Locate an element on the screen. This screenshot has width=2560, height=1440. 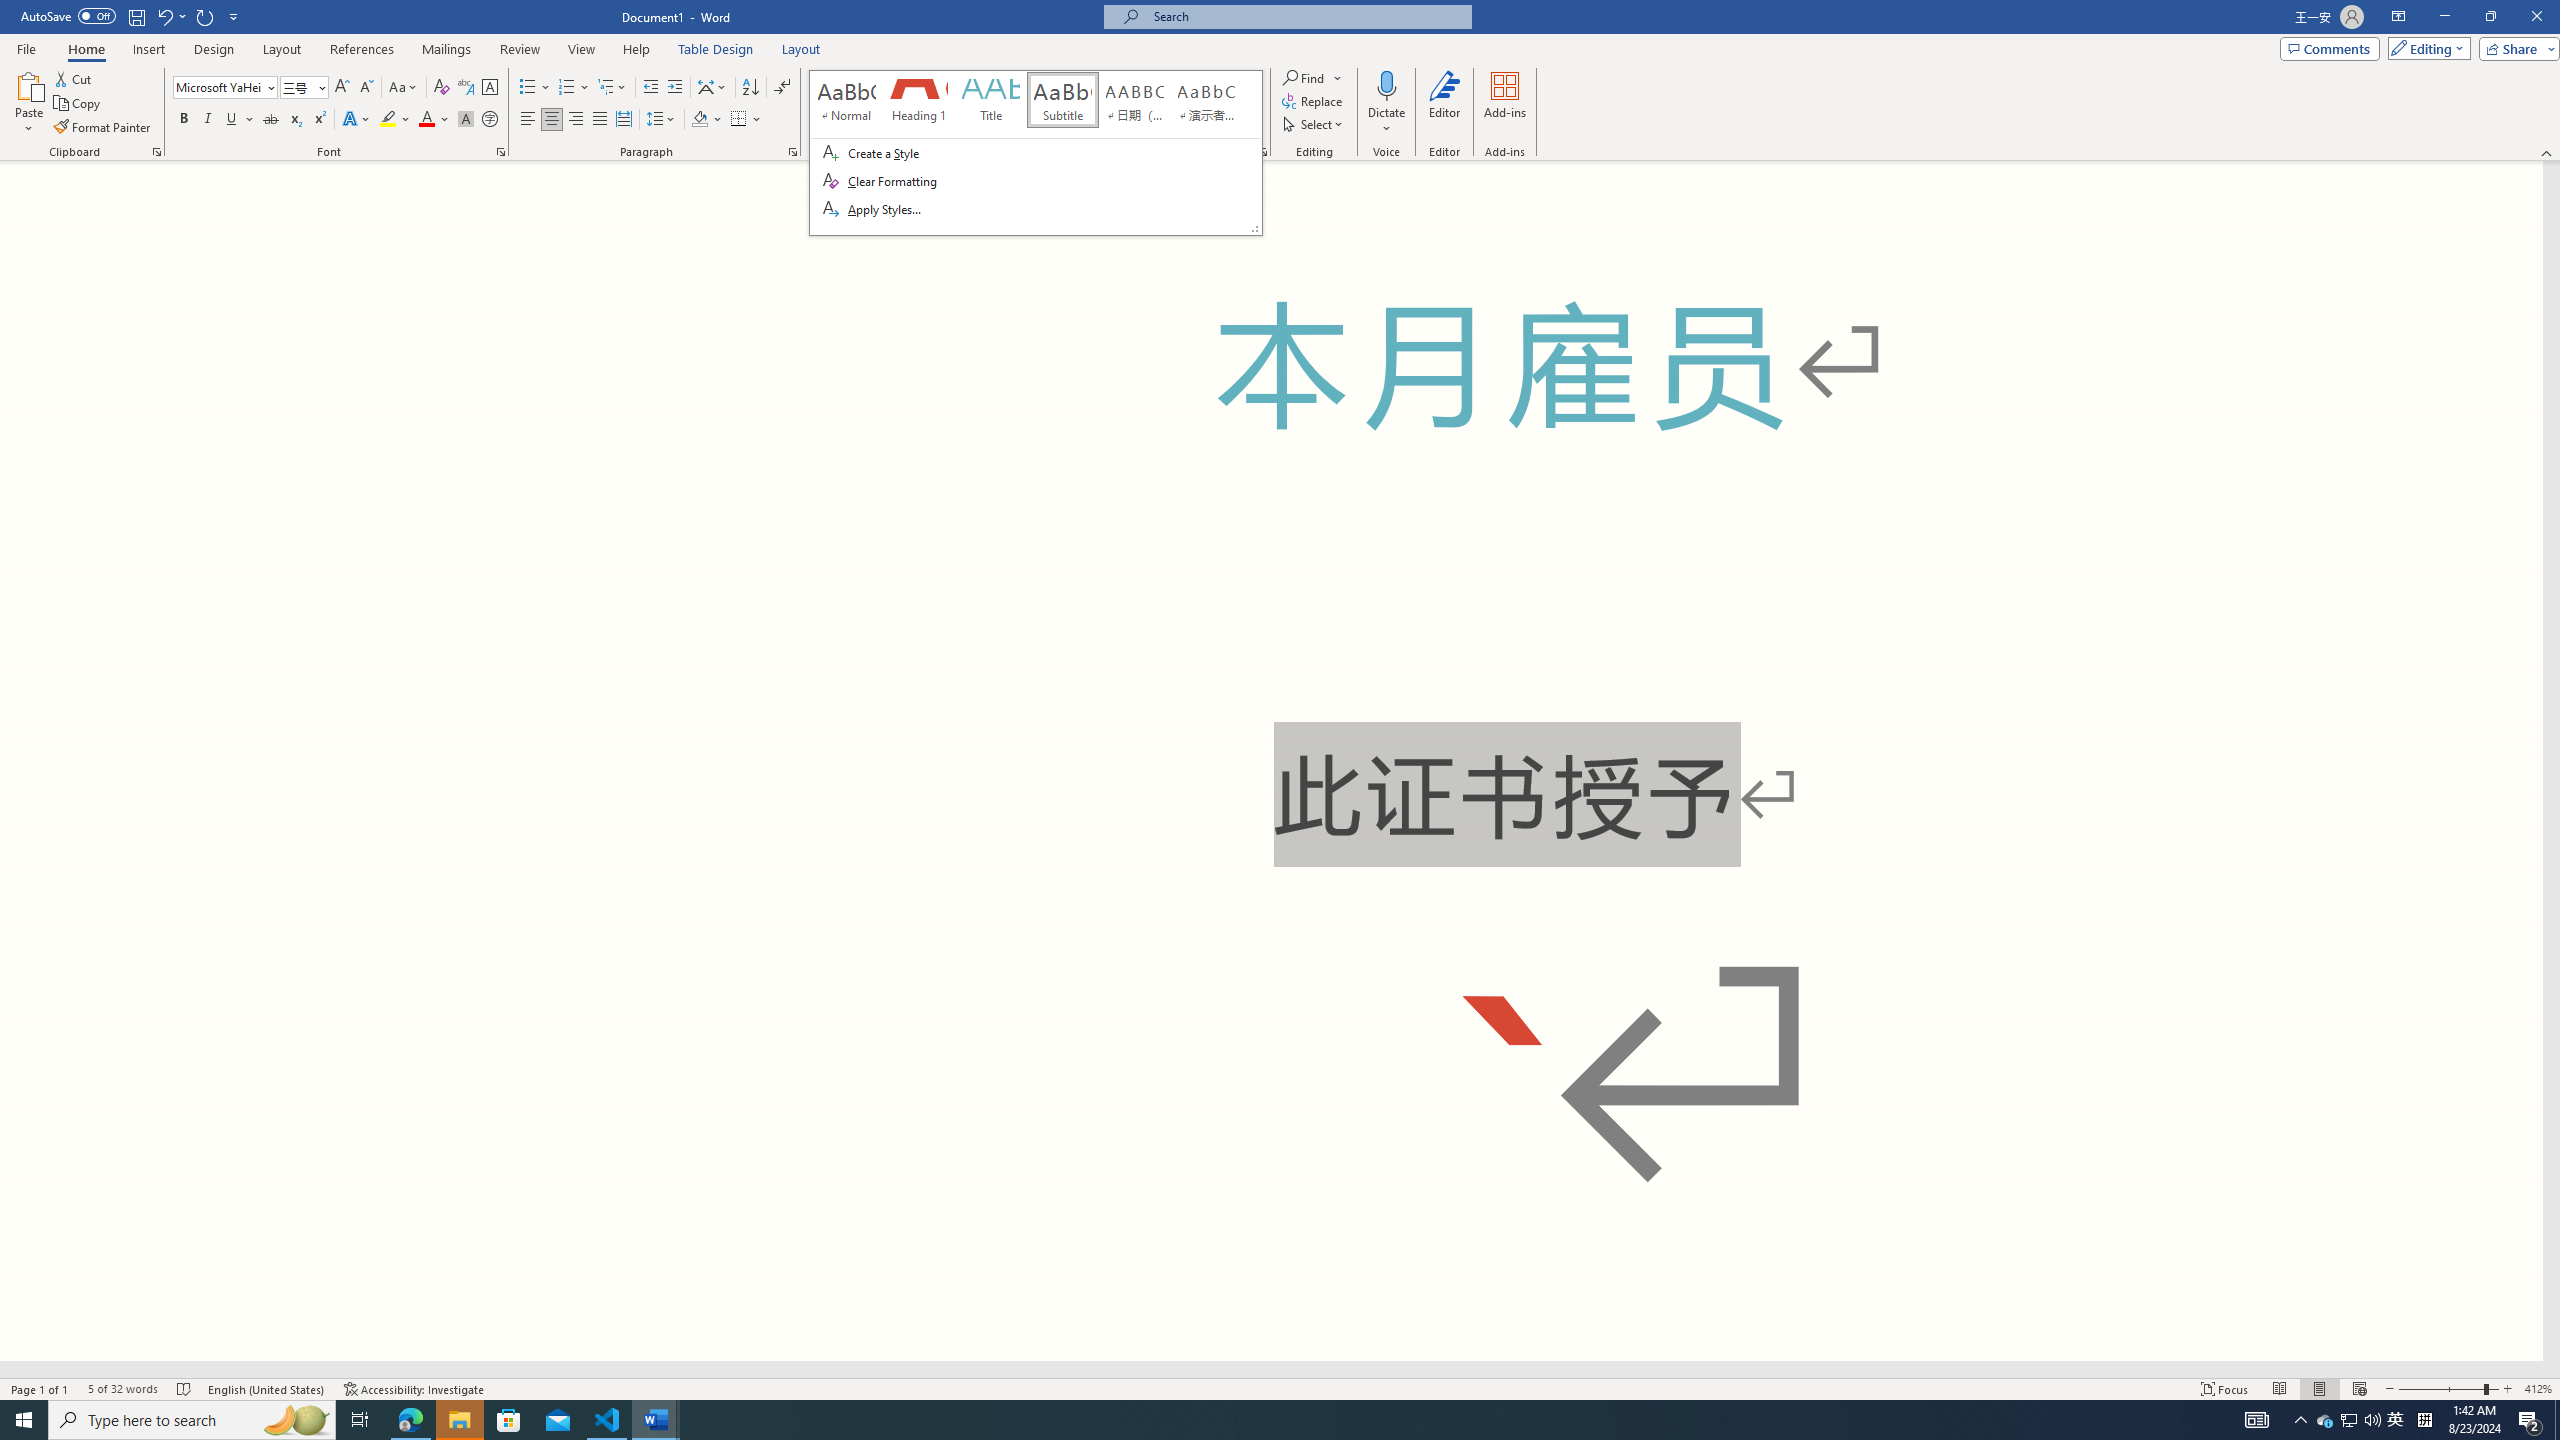
Word Count 5 of 32 words is located at coordinates (122, 1389).